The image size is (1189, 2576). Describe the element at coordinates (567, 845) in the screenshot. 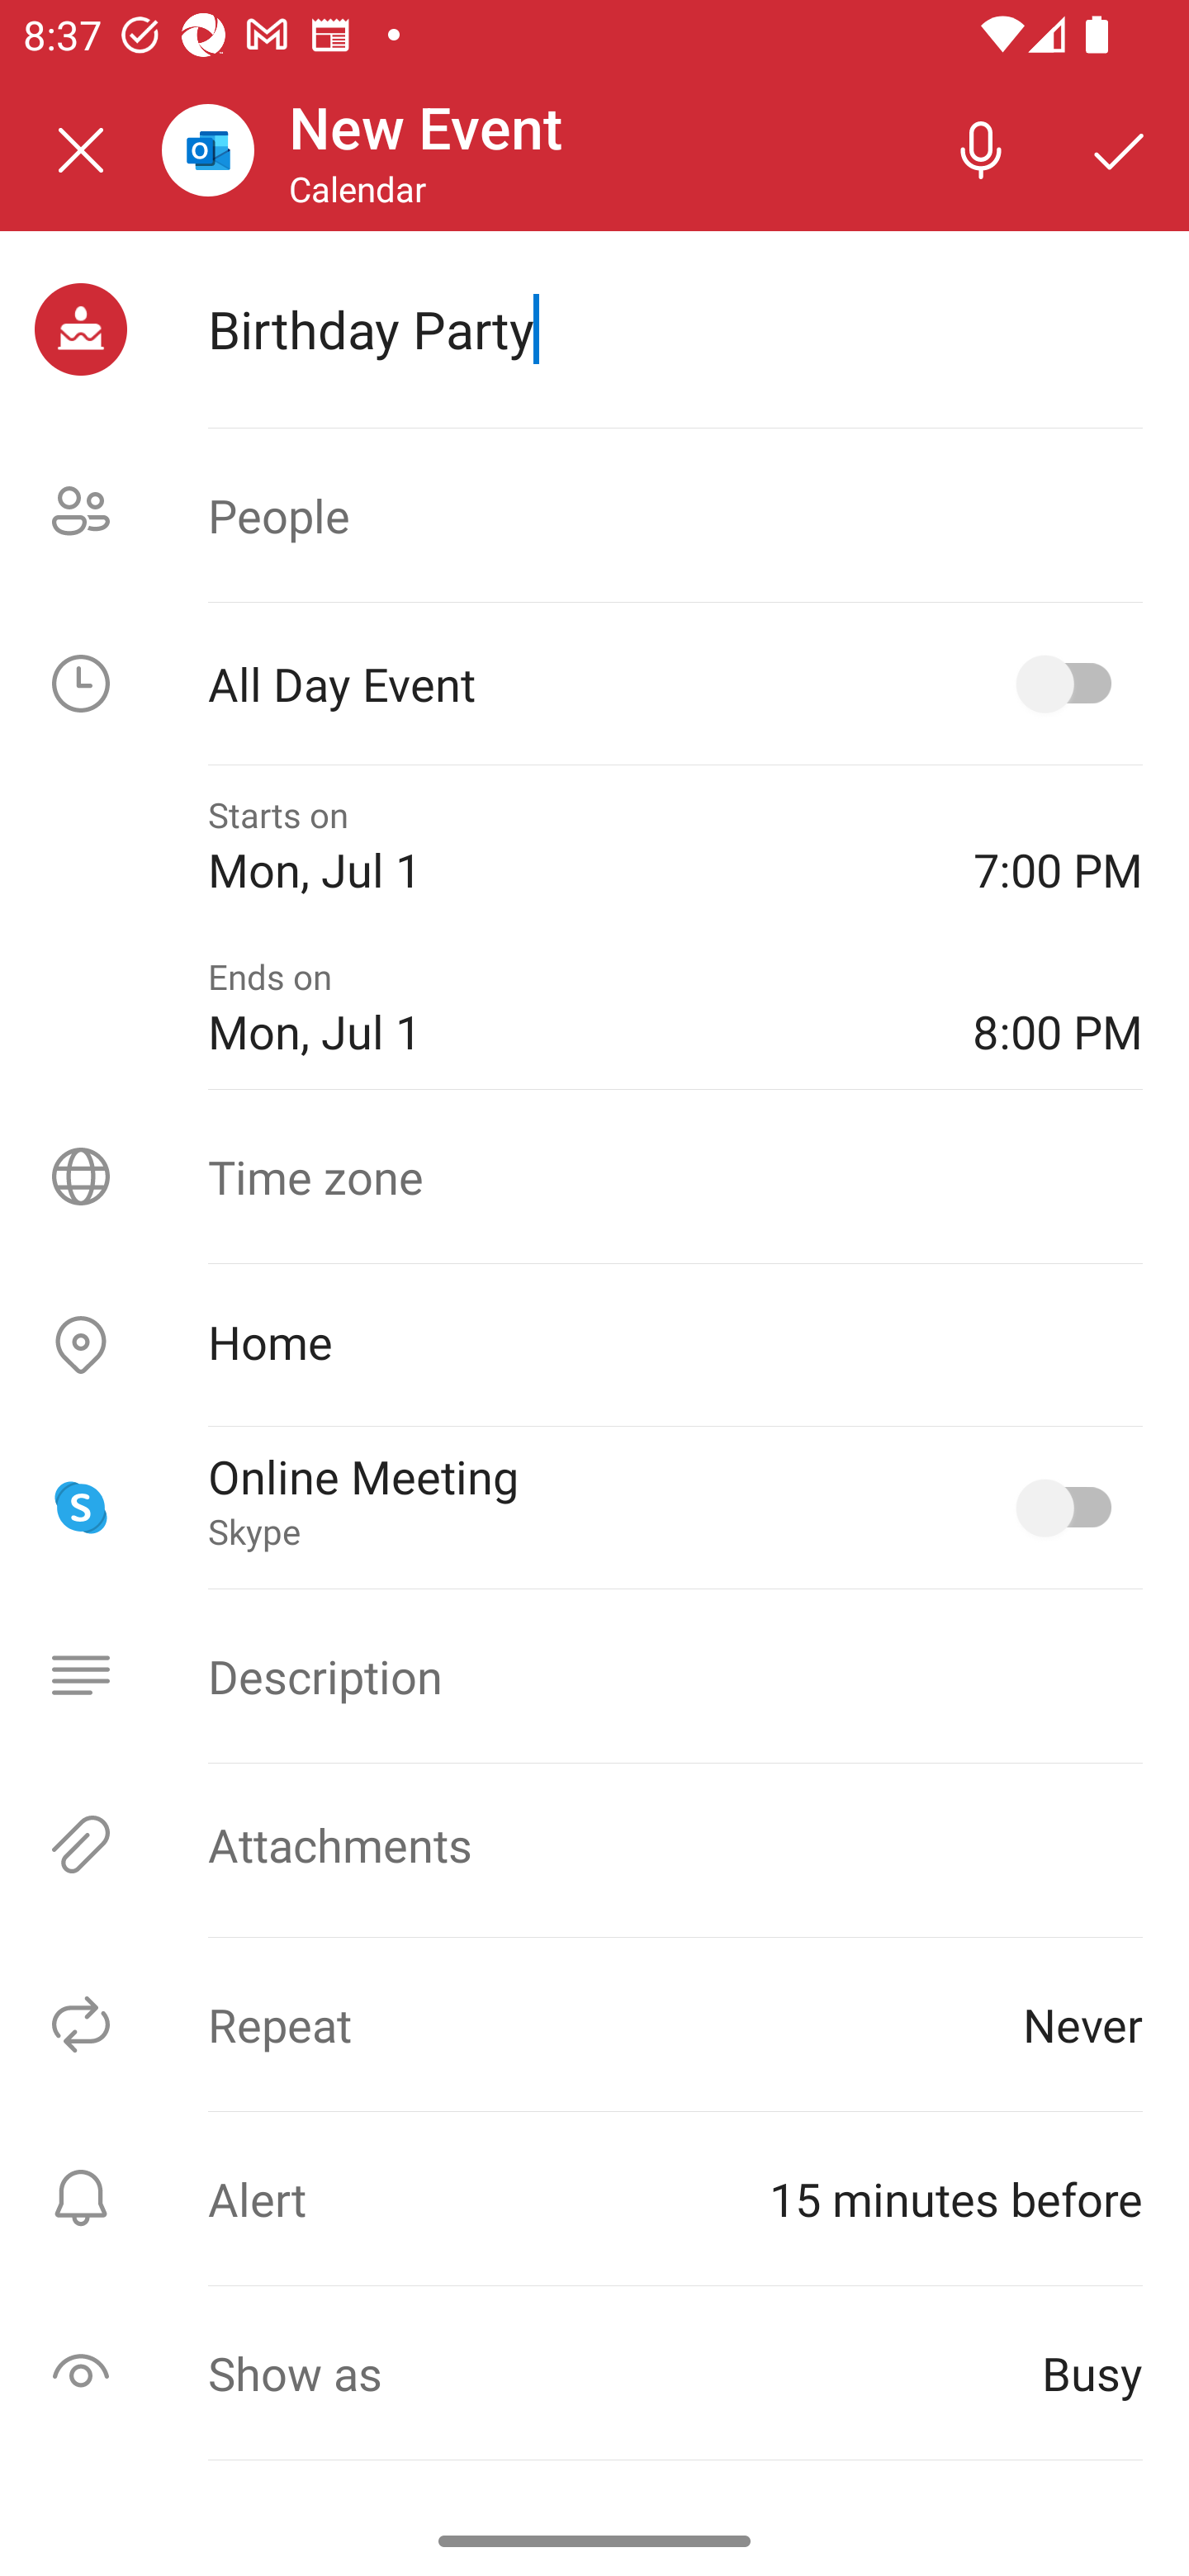

I see `Starts on Mon, Jul 1` at that location.